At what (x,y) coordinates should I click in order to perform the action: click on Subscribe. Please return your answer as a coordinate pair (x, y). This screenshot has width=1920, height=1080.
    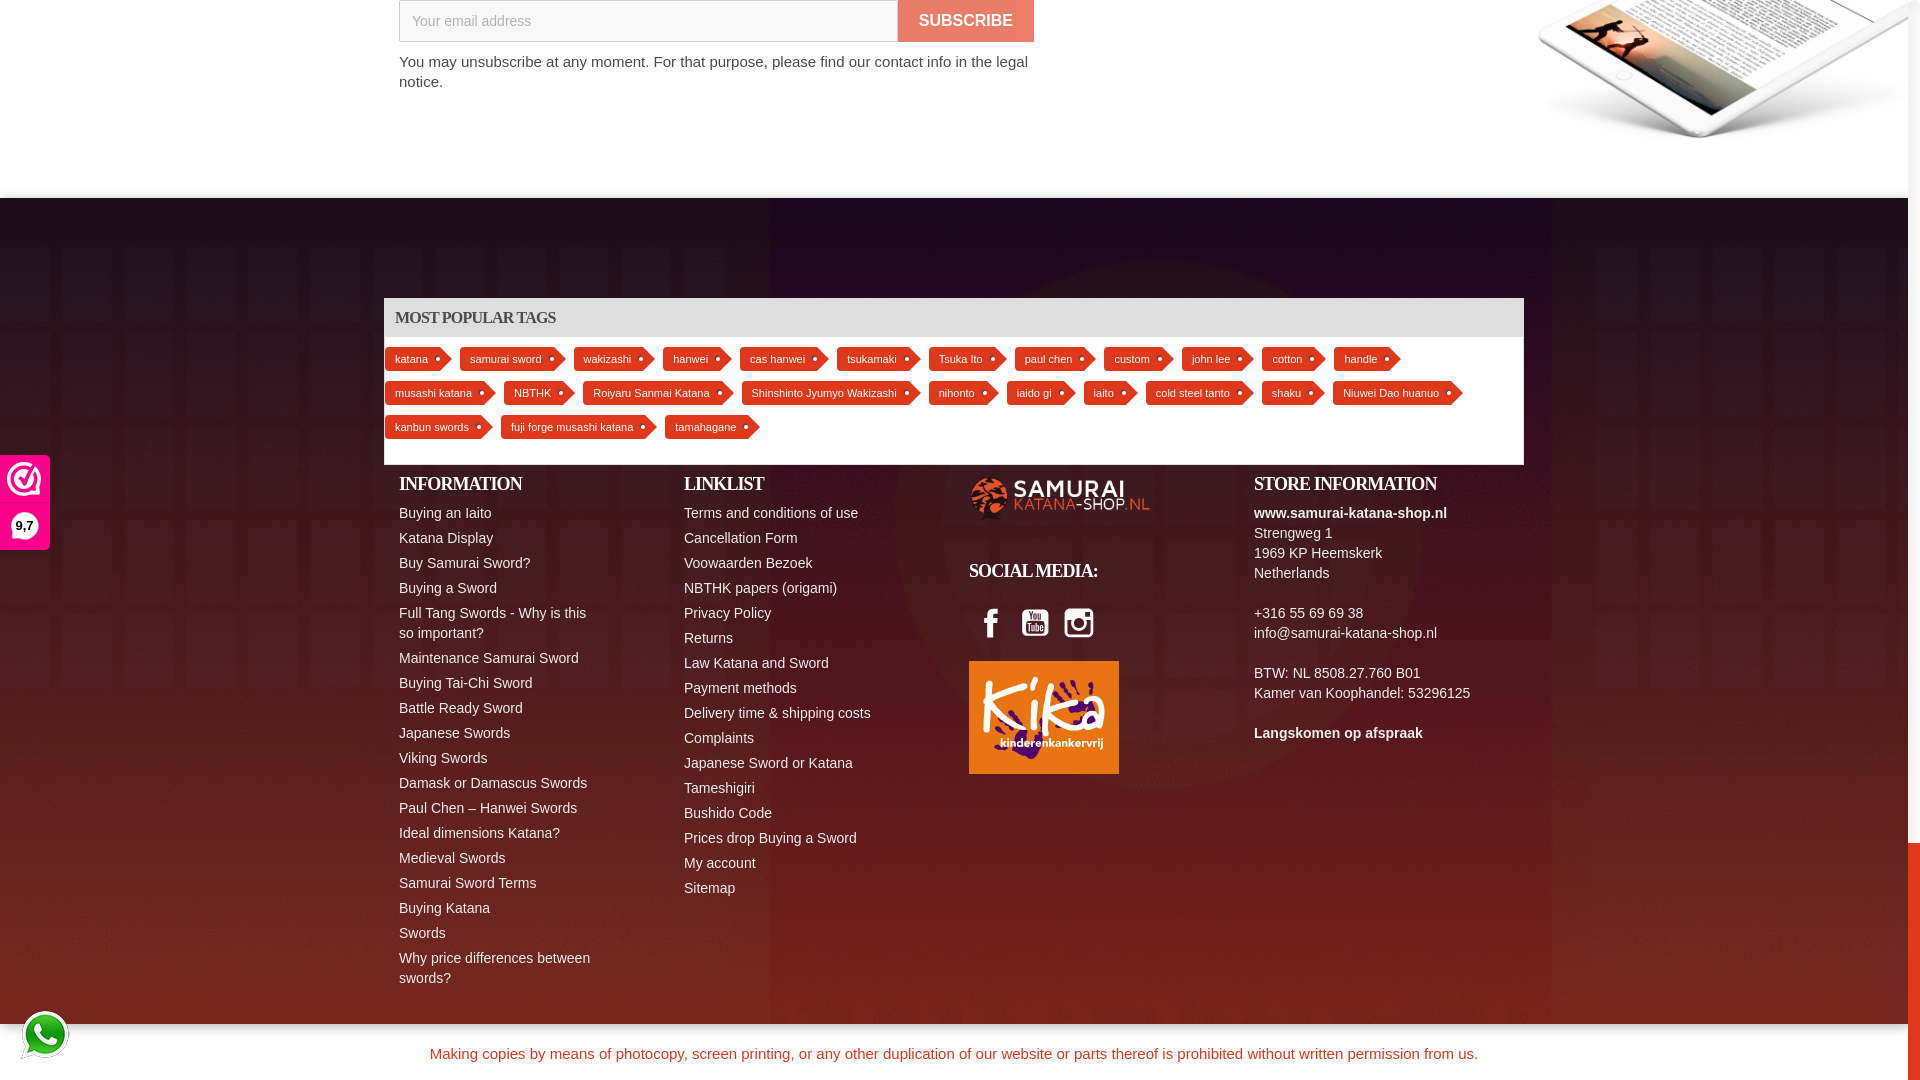
    Looking at the image, I should click on (966, 21).